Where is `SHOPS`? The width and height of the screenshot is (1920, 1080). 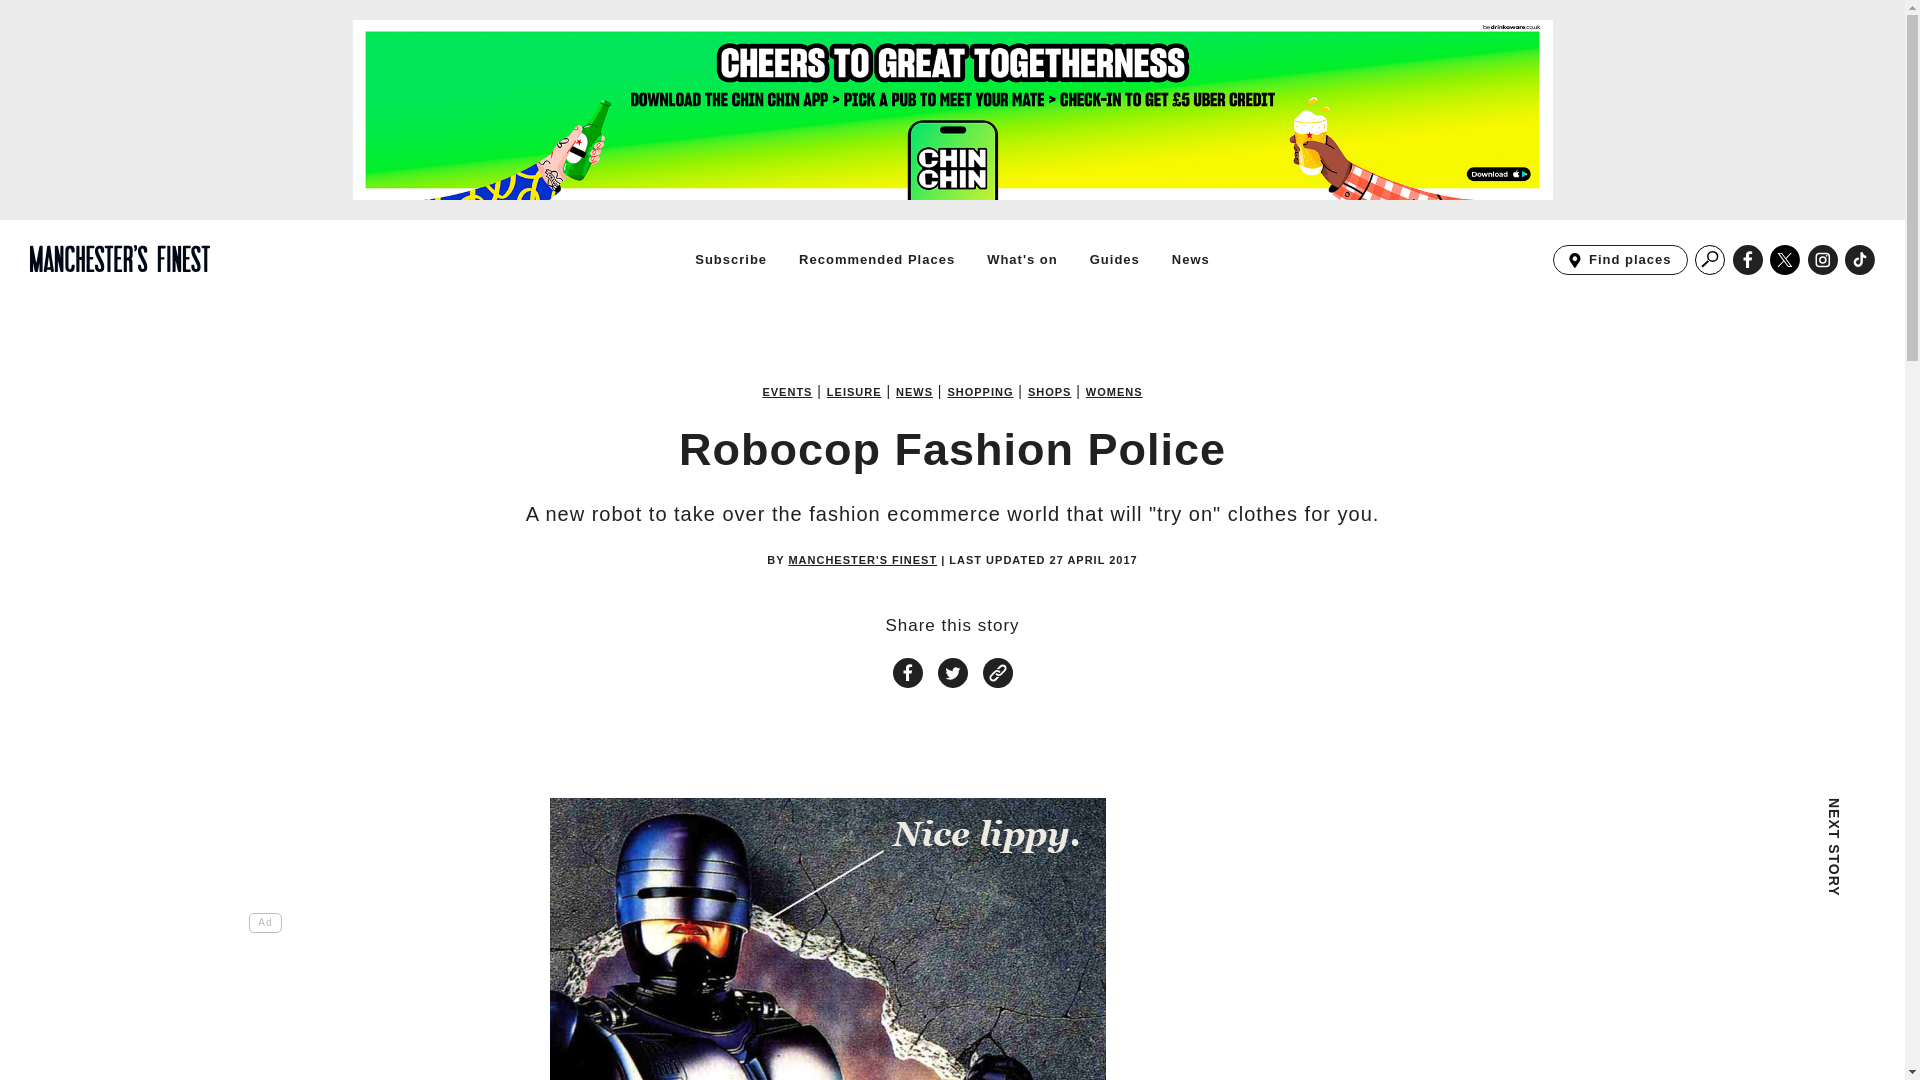
SHOPS is located at coordinates (1114, 392).